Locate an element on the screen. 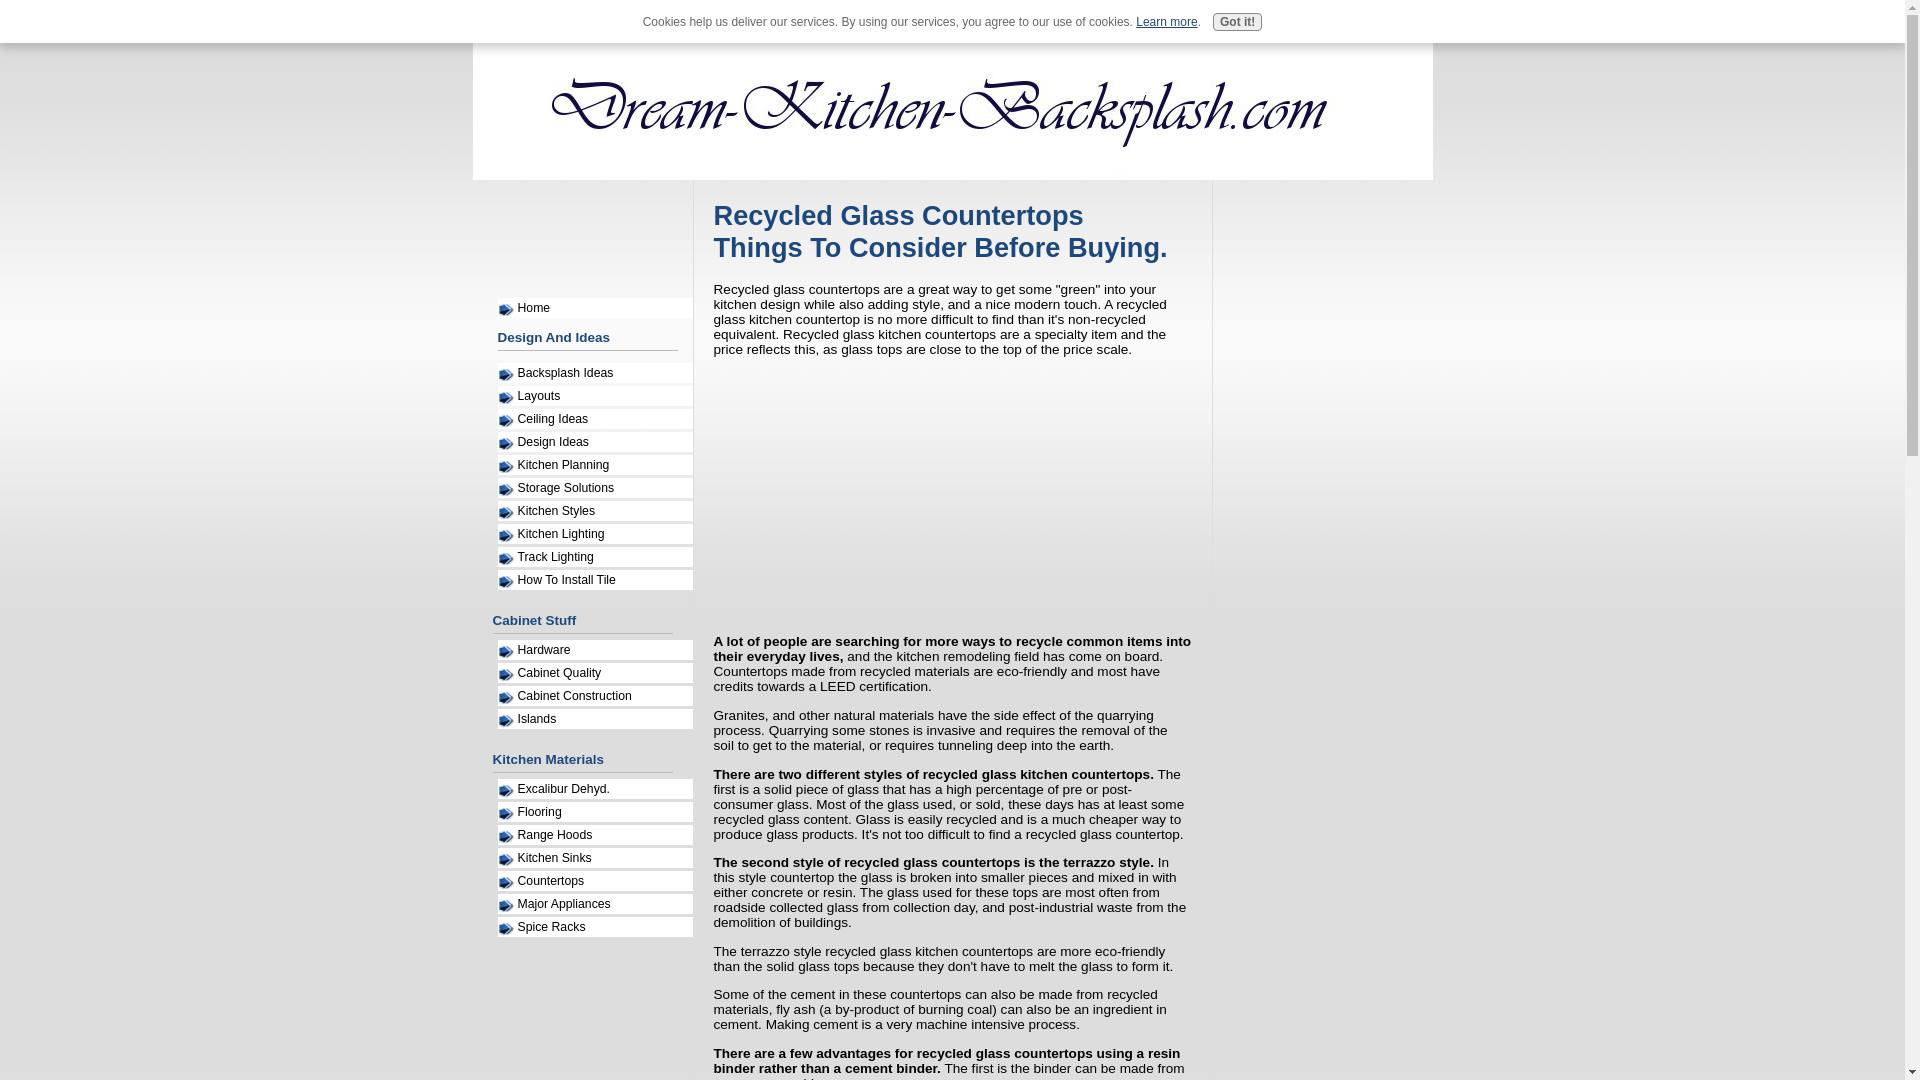  Flooring is located at coordinates (595, 812).